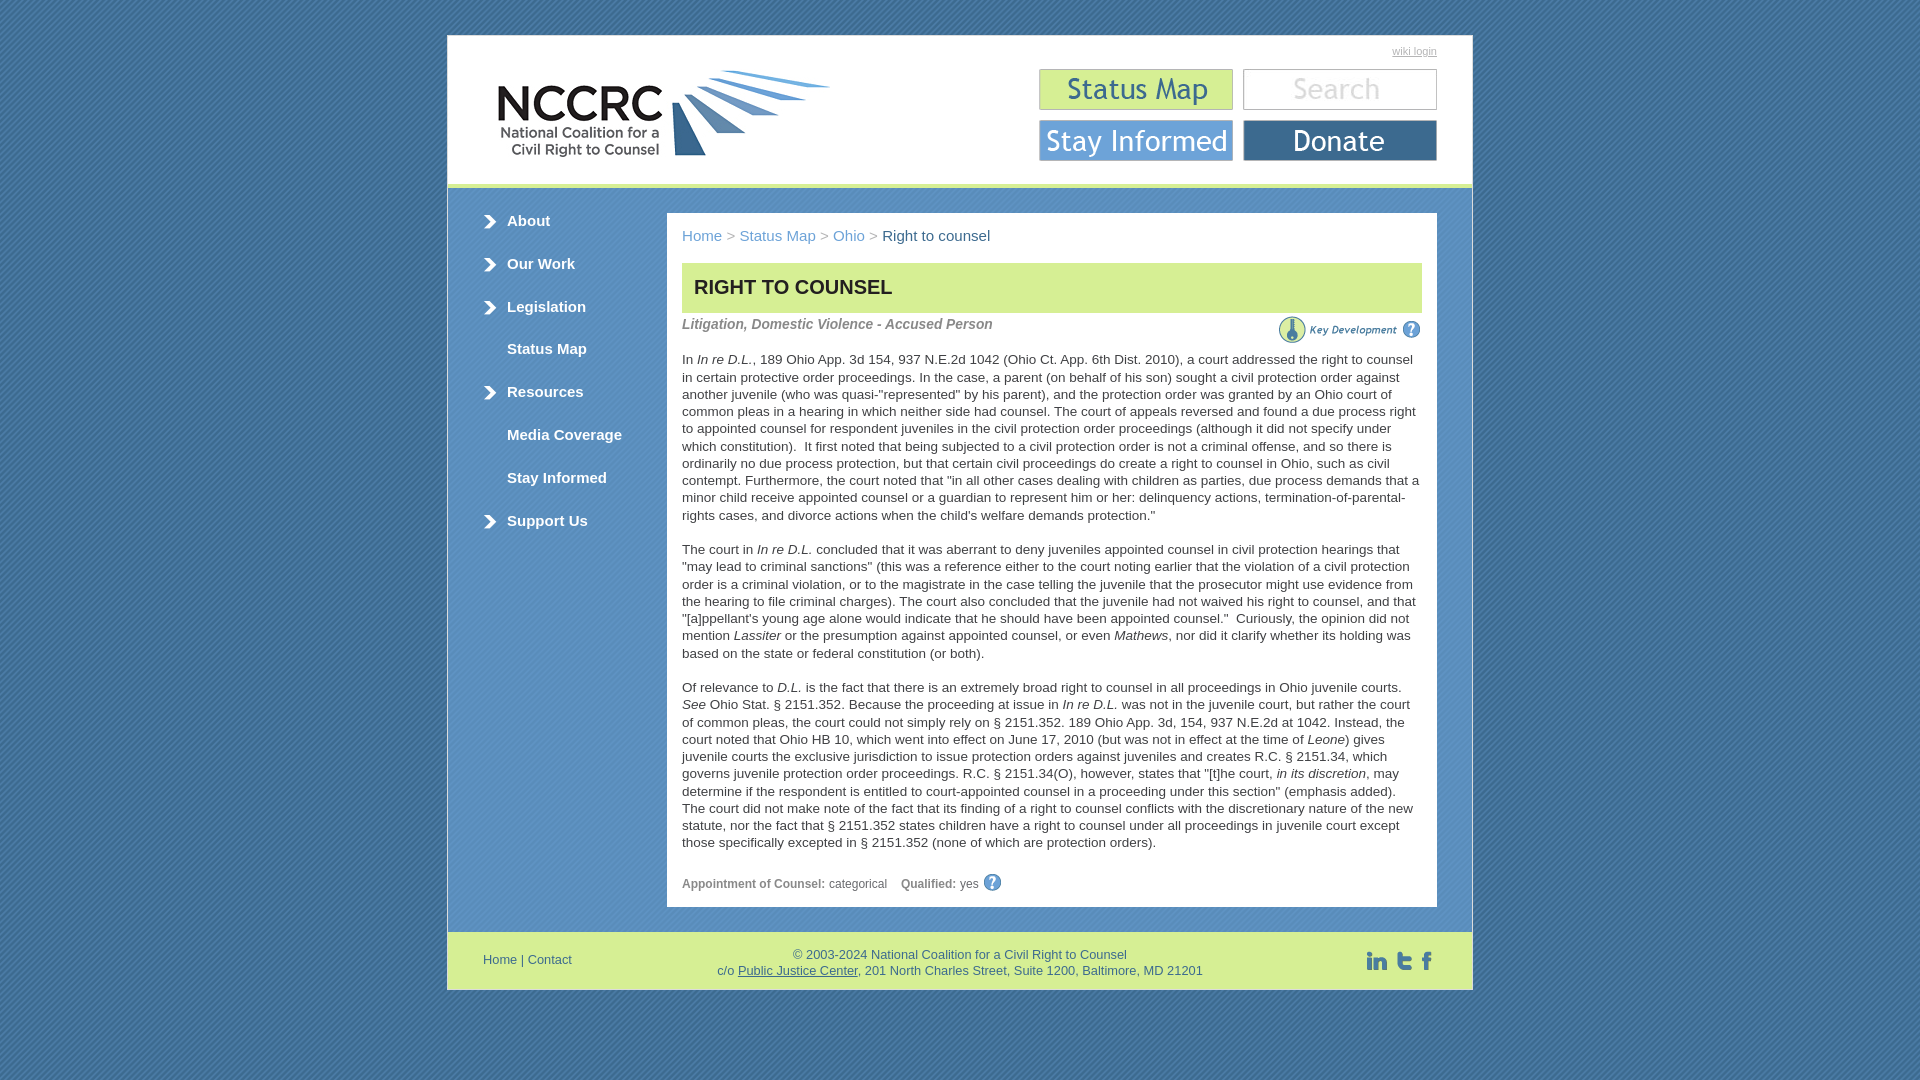  Describe the element at coordinates (544, 391) in the screenshot. I see `Resources` at that location.